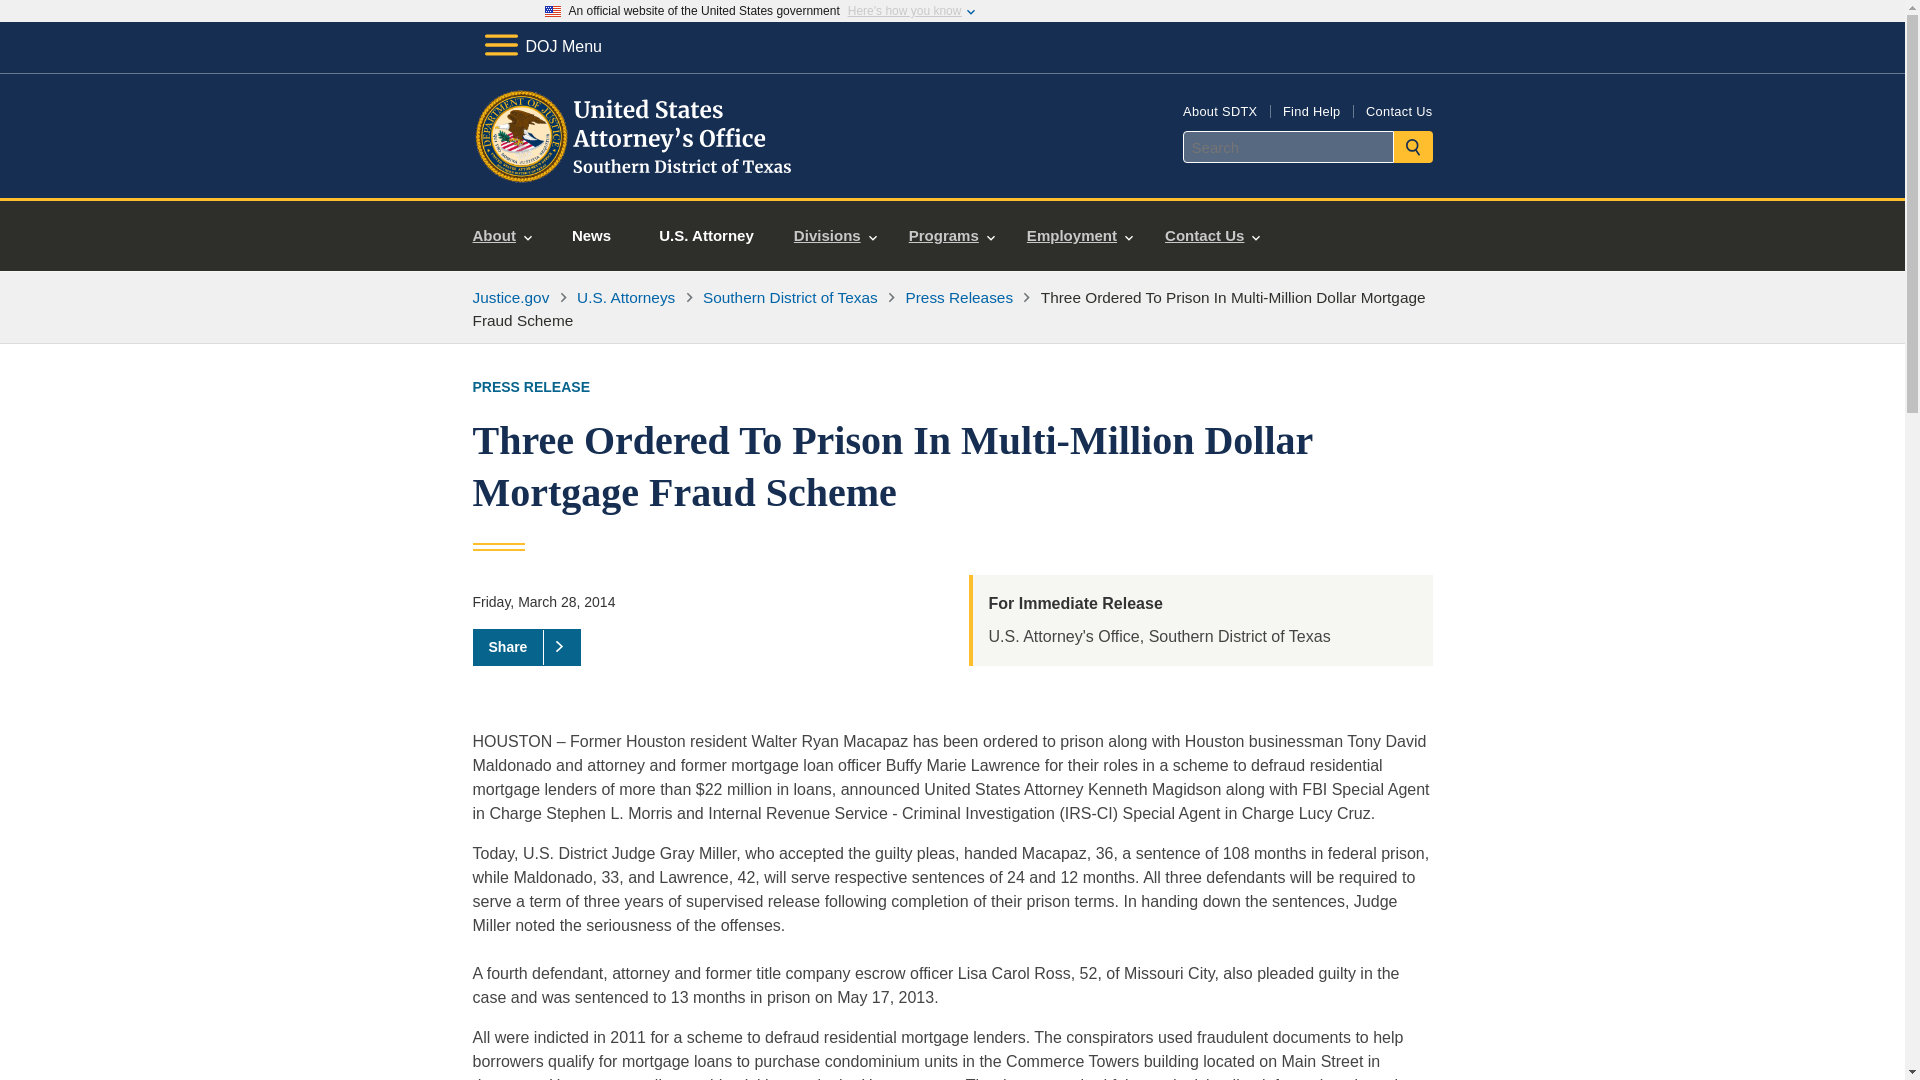  What do you see at coordinates (1080, 236) in the screenshot?
I see `Employment` at bounding box center [1080, 236].